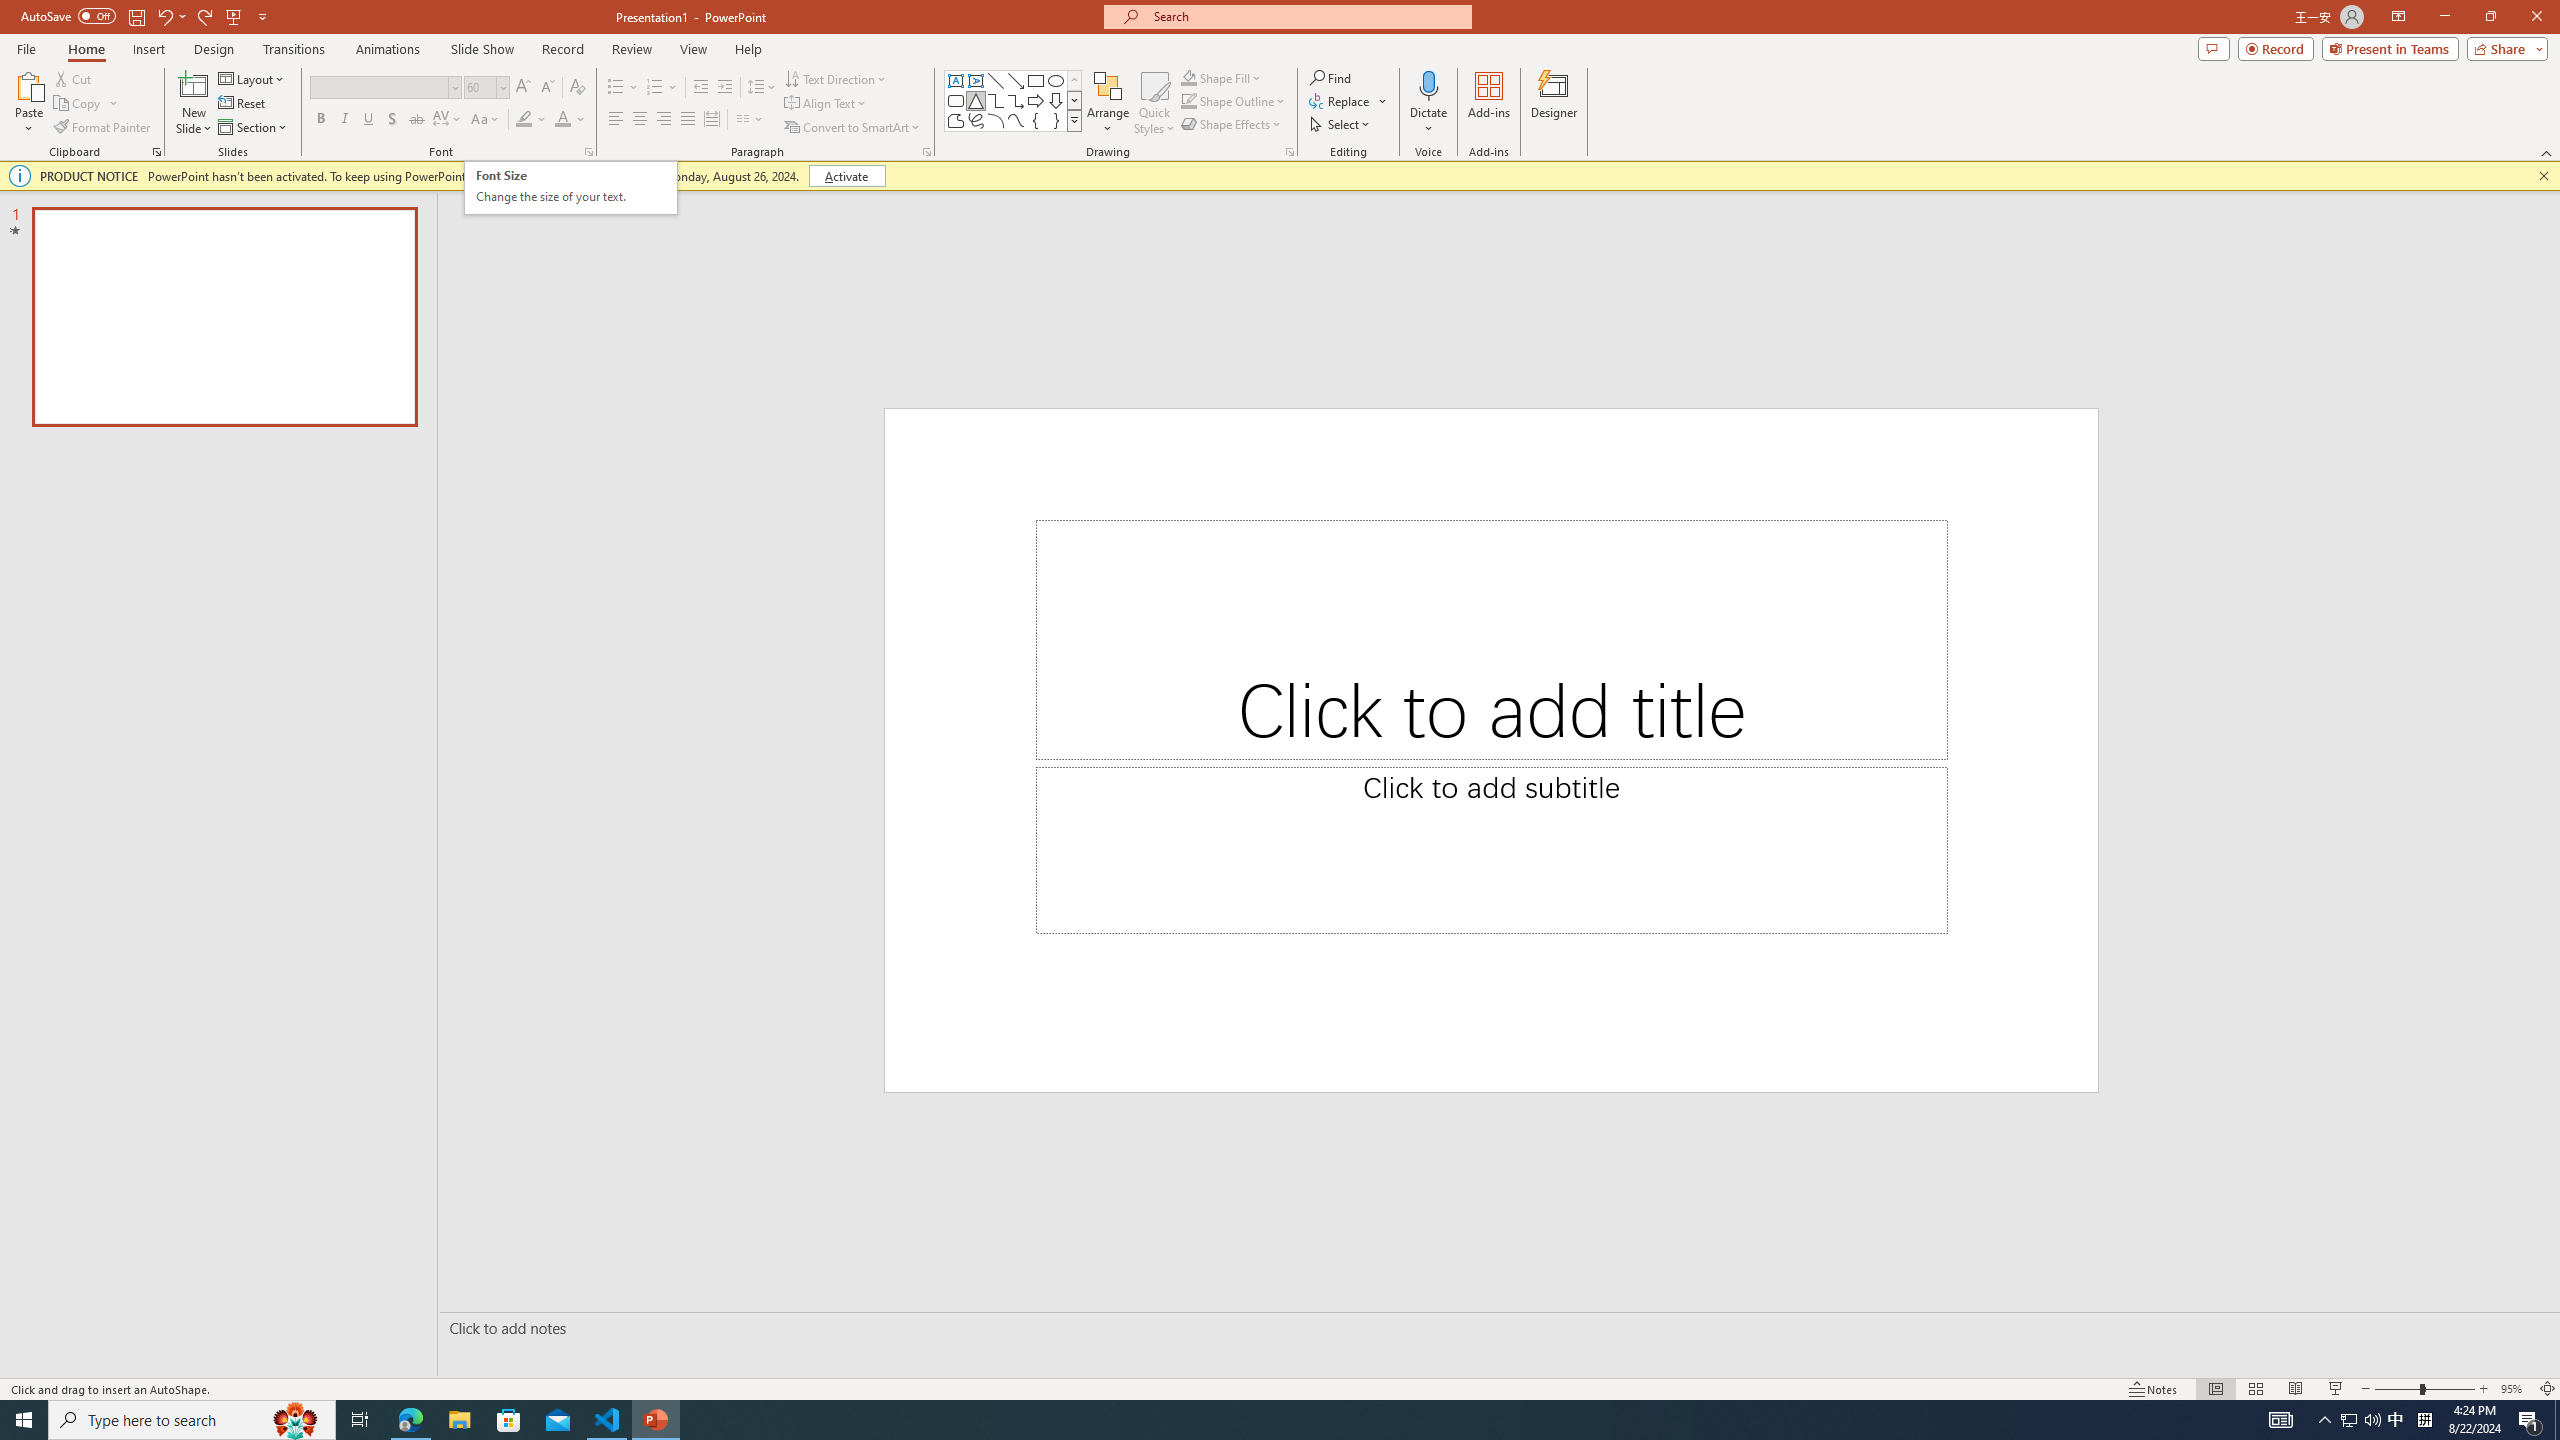 The image size is (2560, 1440). I want to click on Indent Left, so click(858, 160).